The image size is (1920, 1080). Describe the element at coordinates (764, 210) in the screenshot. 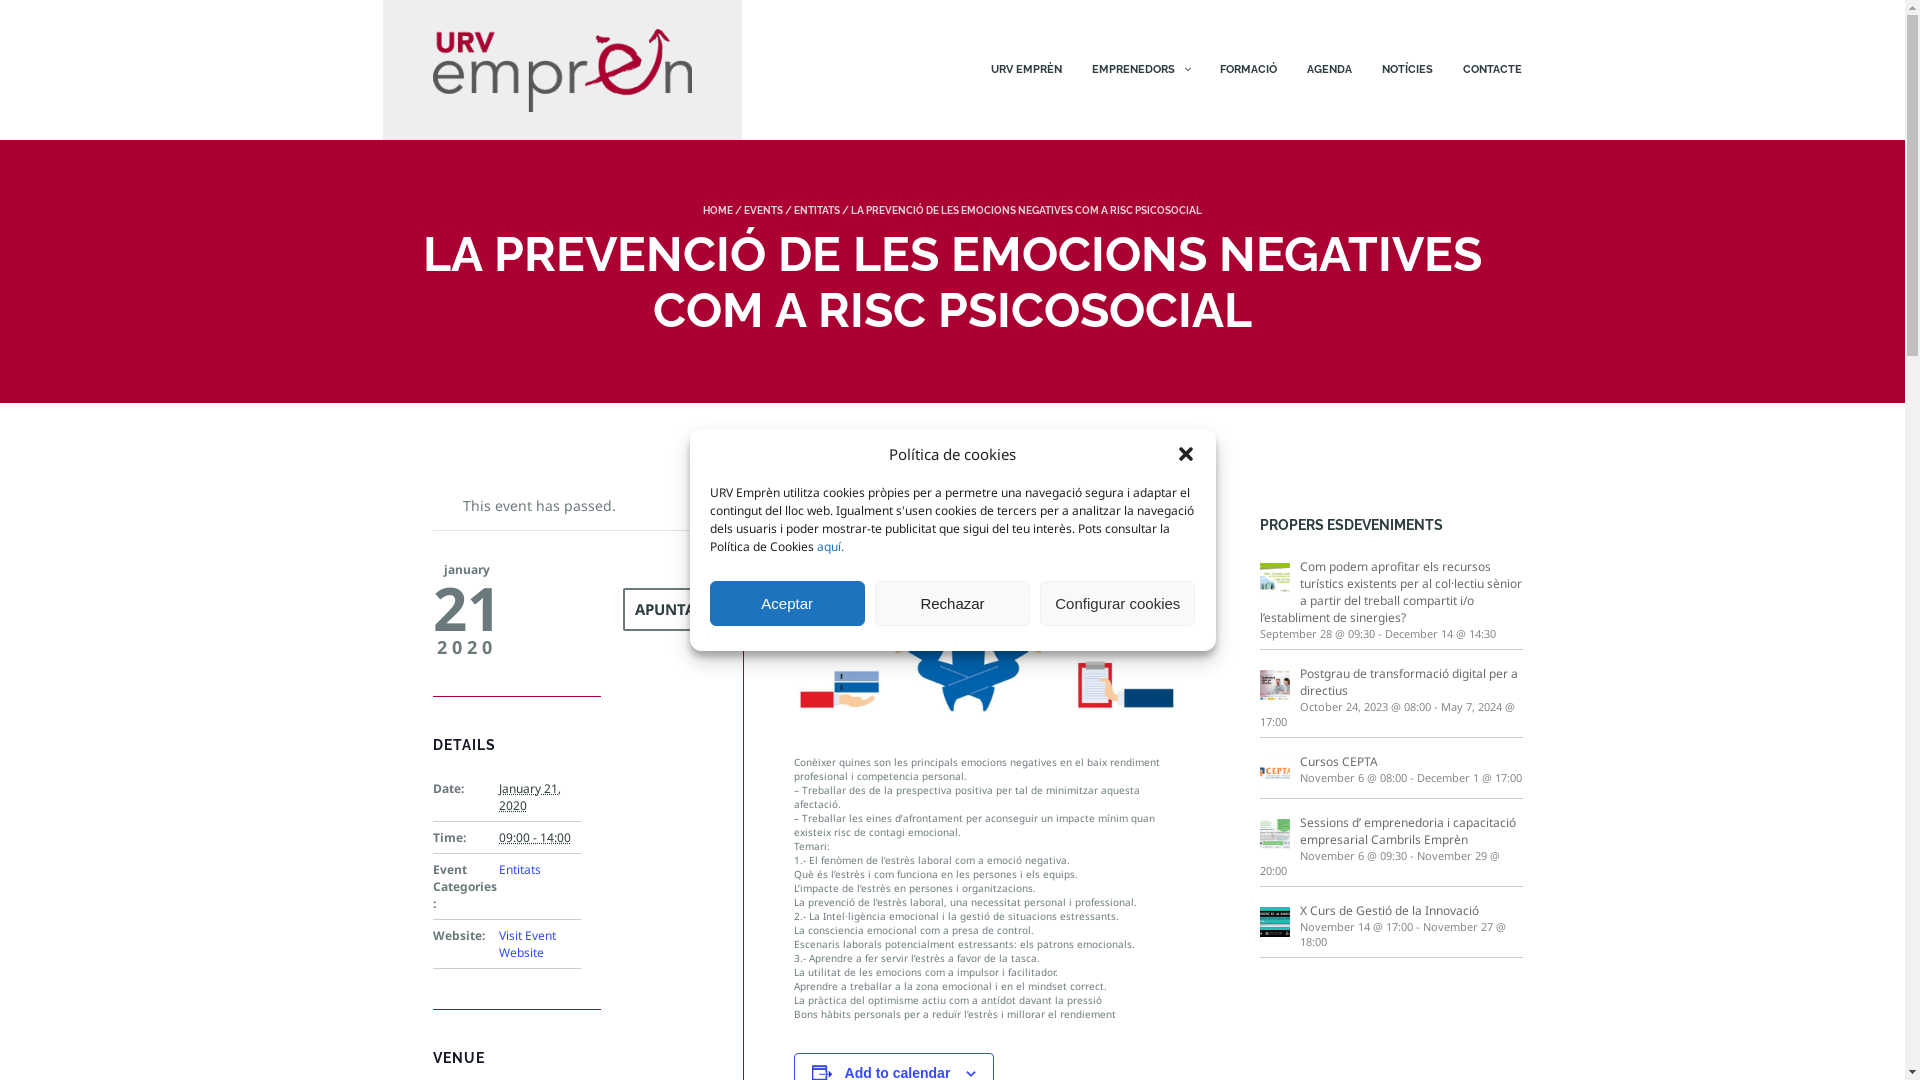

I see `EVENTS` at that location.